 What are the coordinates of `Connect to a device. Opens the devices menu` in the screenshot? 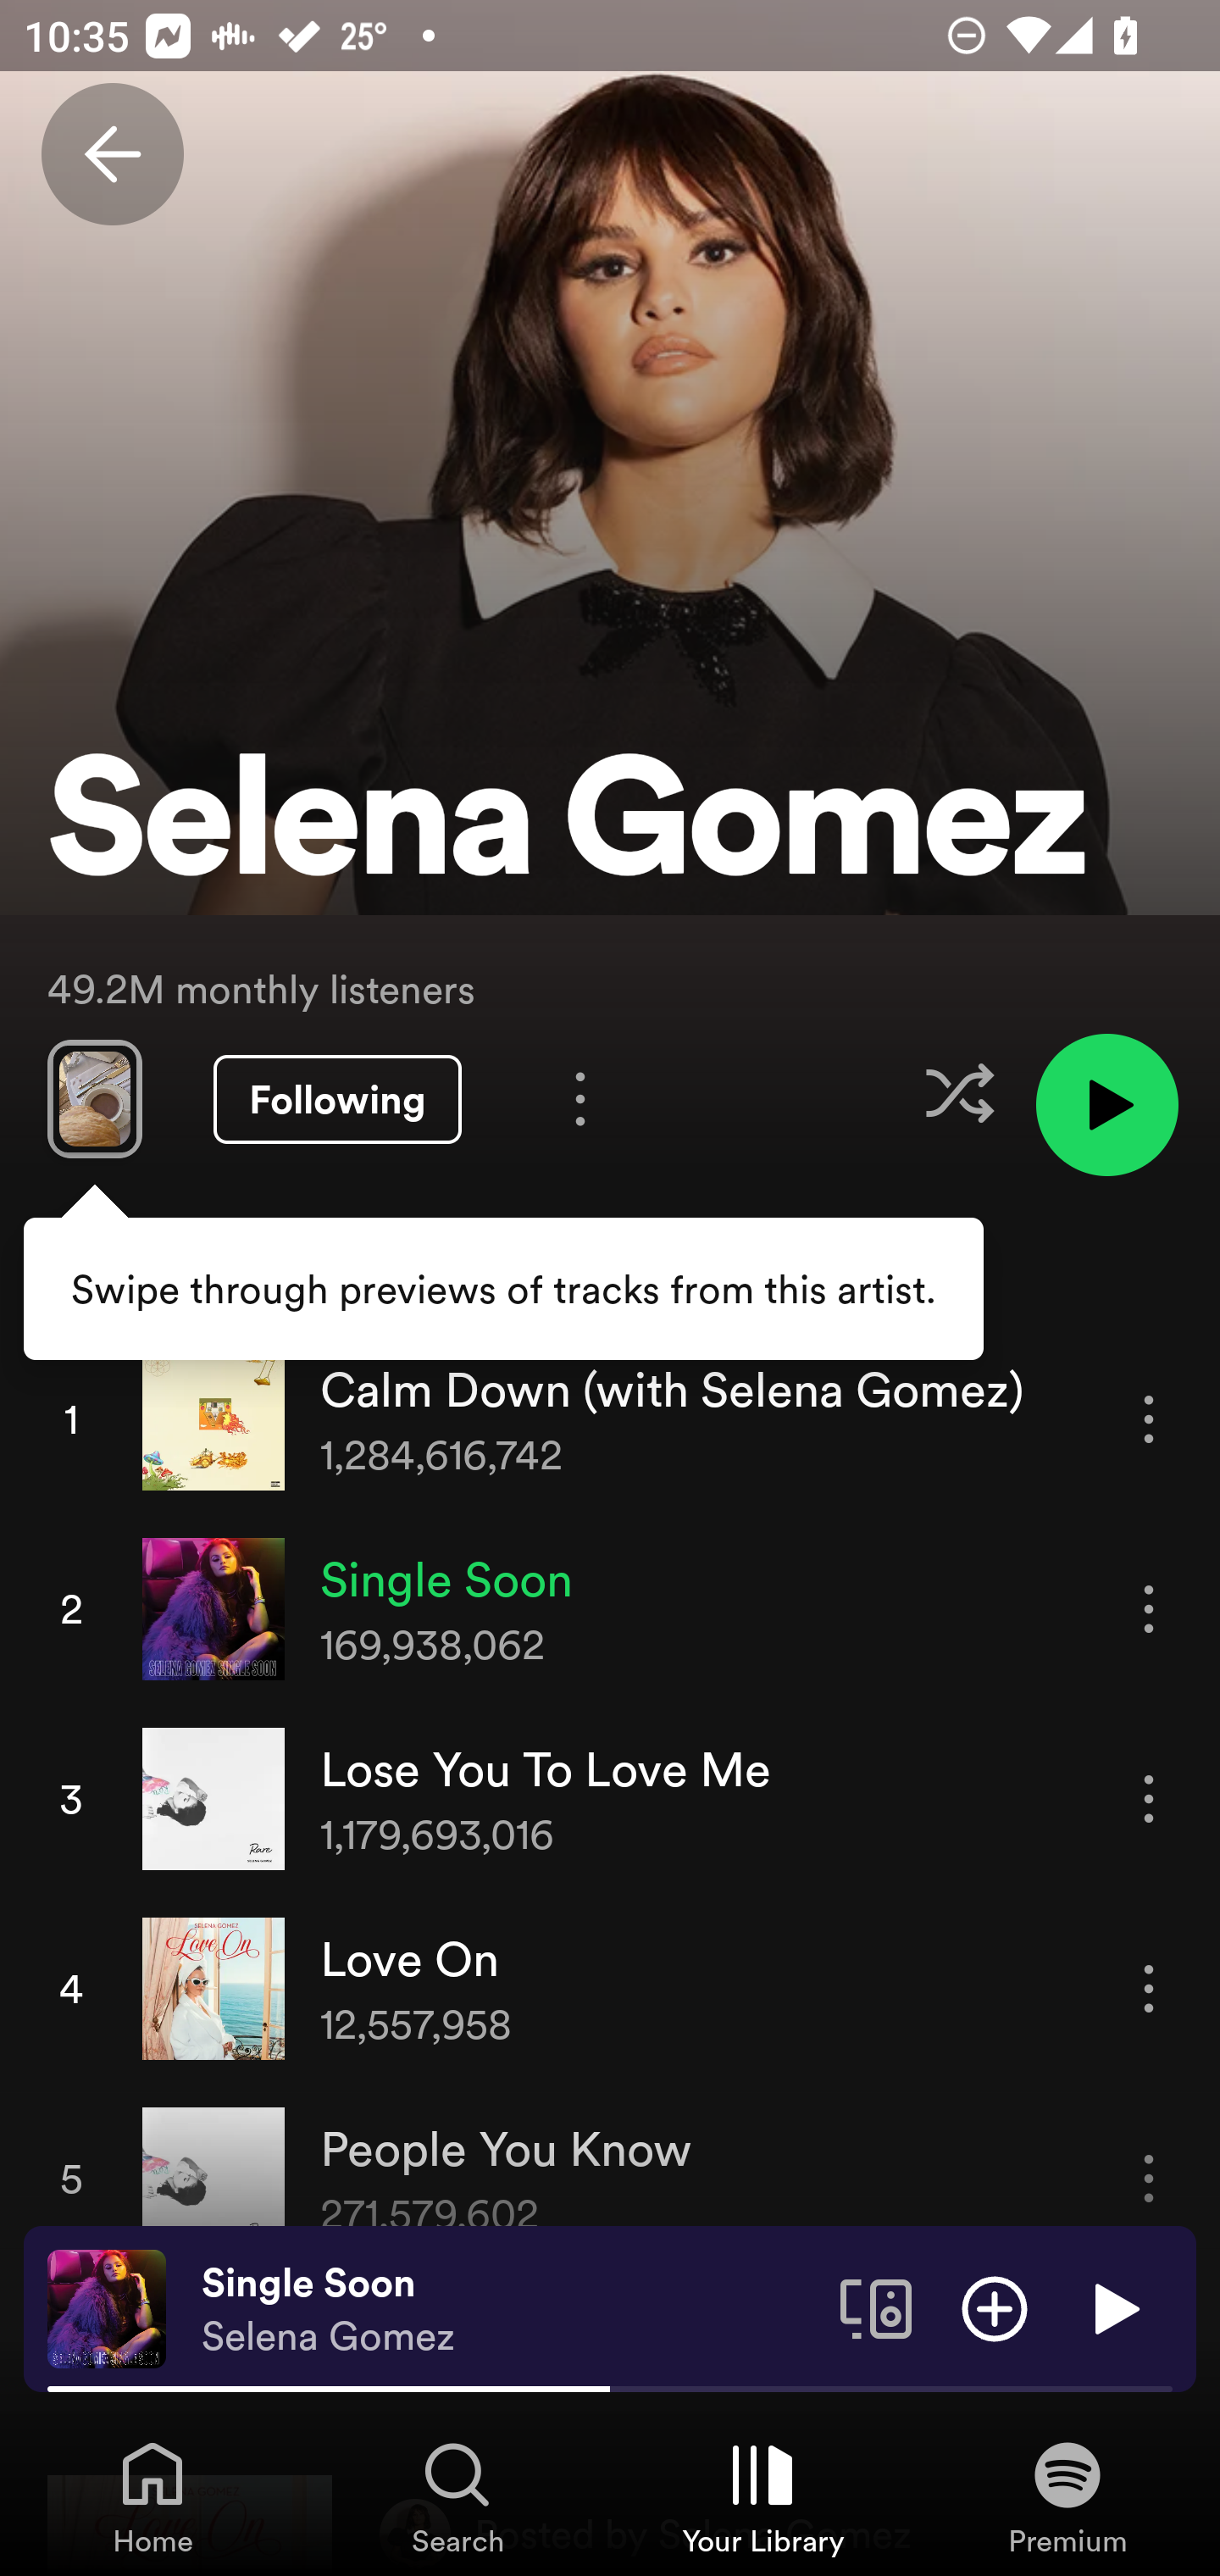 It's located at (876, 2307).